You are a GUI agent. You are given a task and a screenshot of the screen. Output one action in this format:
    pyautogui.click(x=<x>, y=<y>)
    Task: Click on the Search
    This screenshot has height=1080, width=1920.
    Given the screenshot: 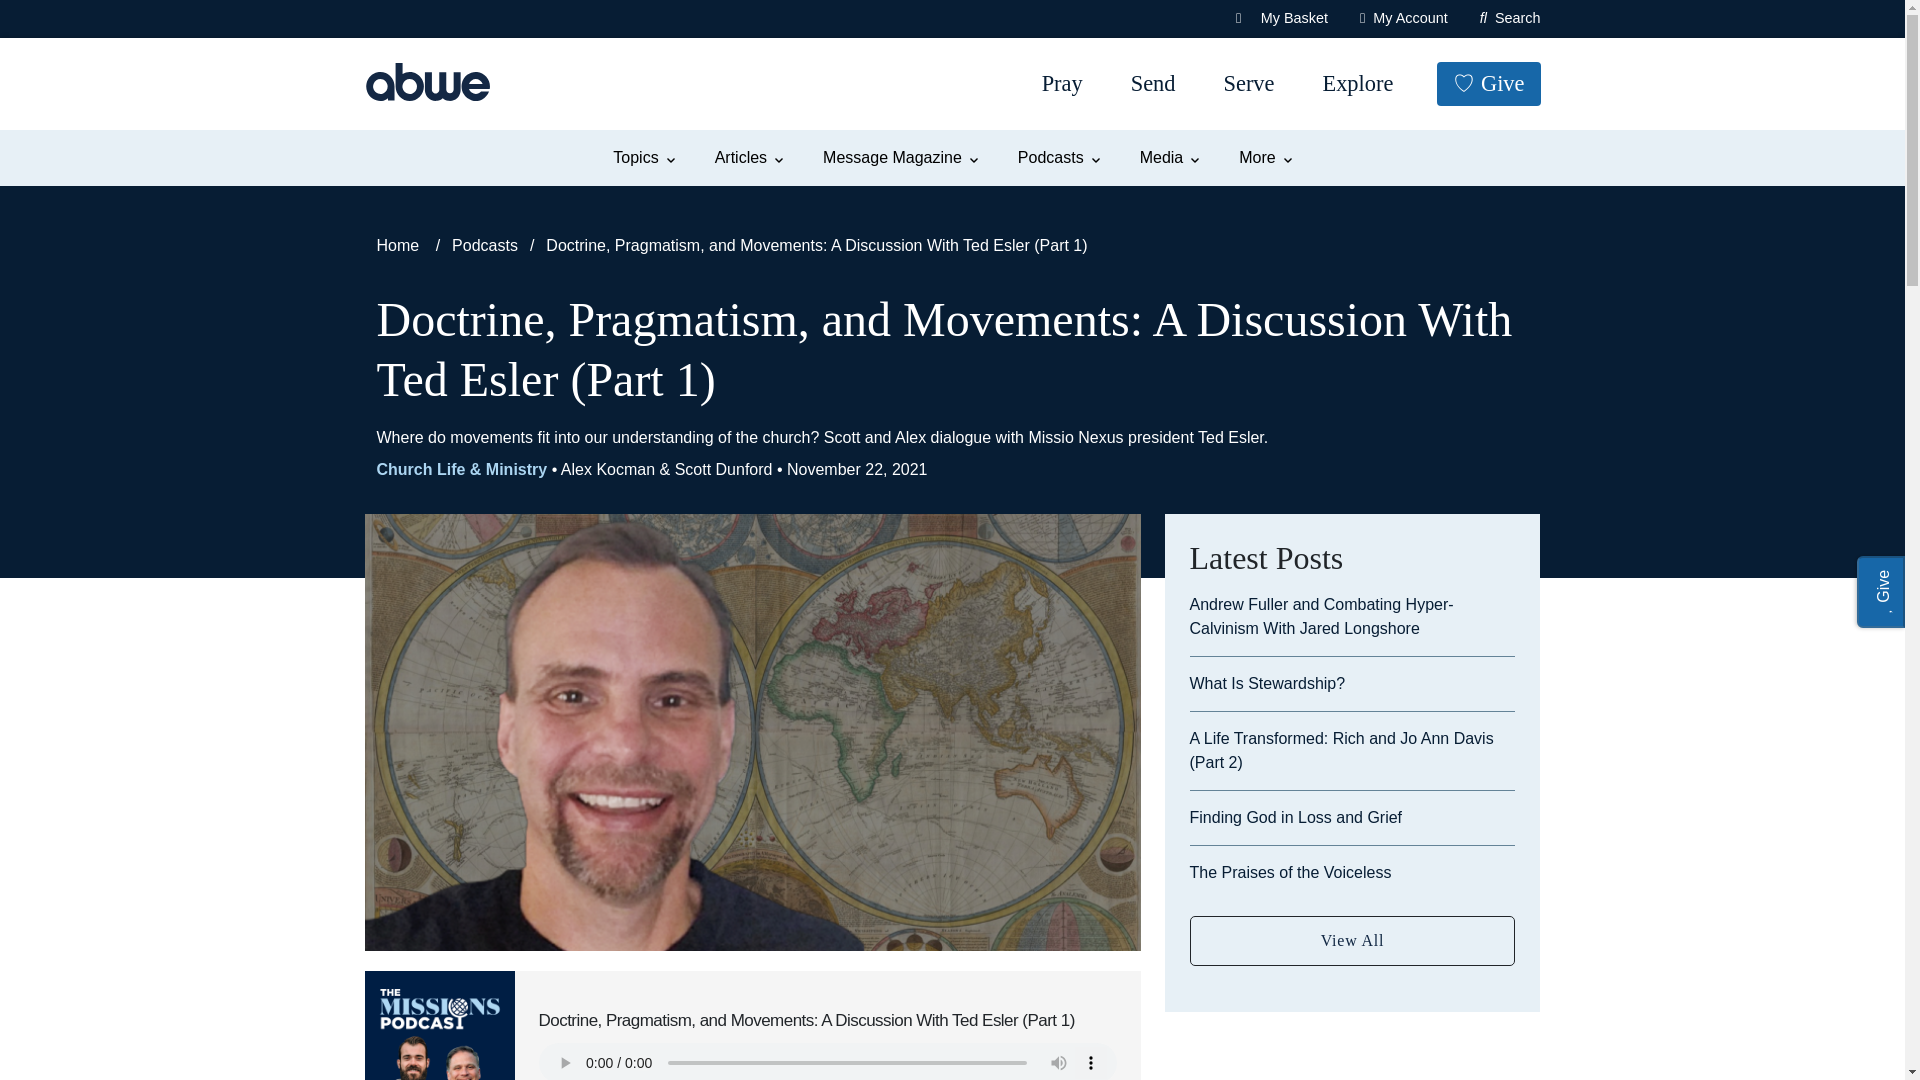 What is the action you would take?
    pyautogui.click(x=1510, y=18)
    